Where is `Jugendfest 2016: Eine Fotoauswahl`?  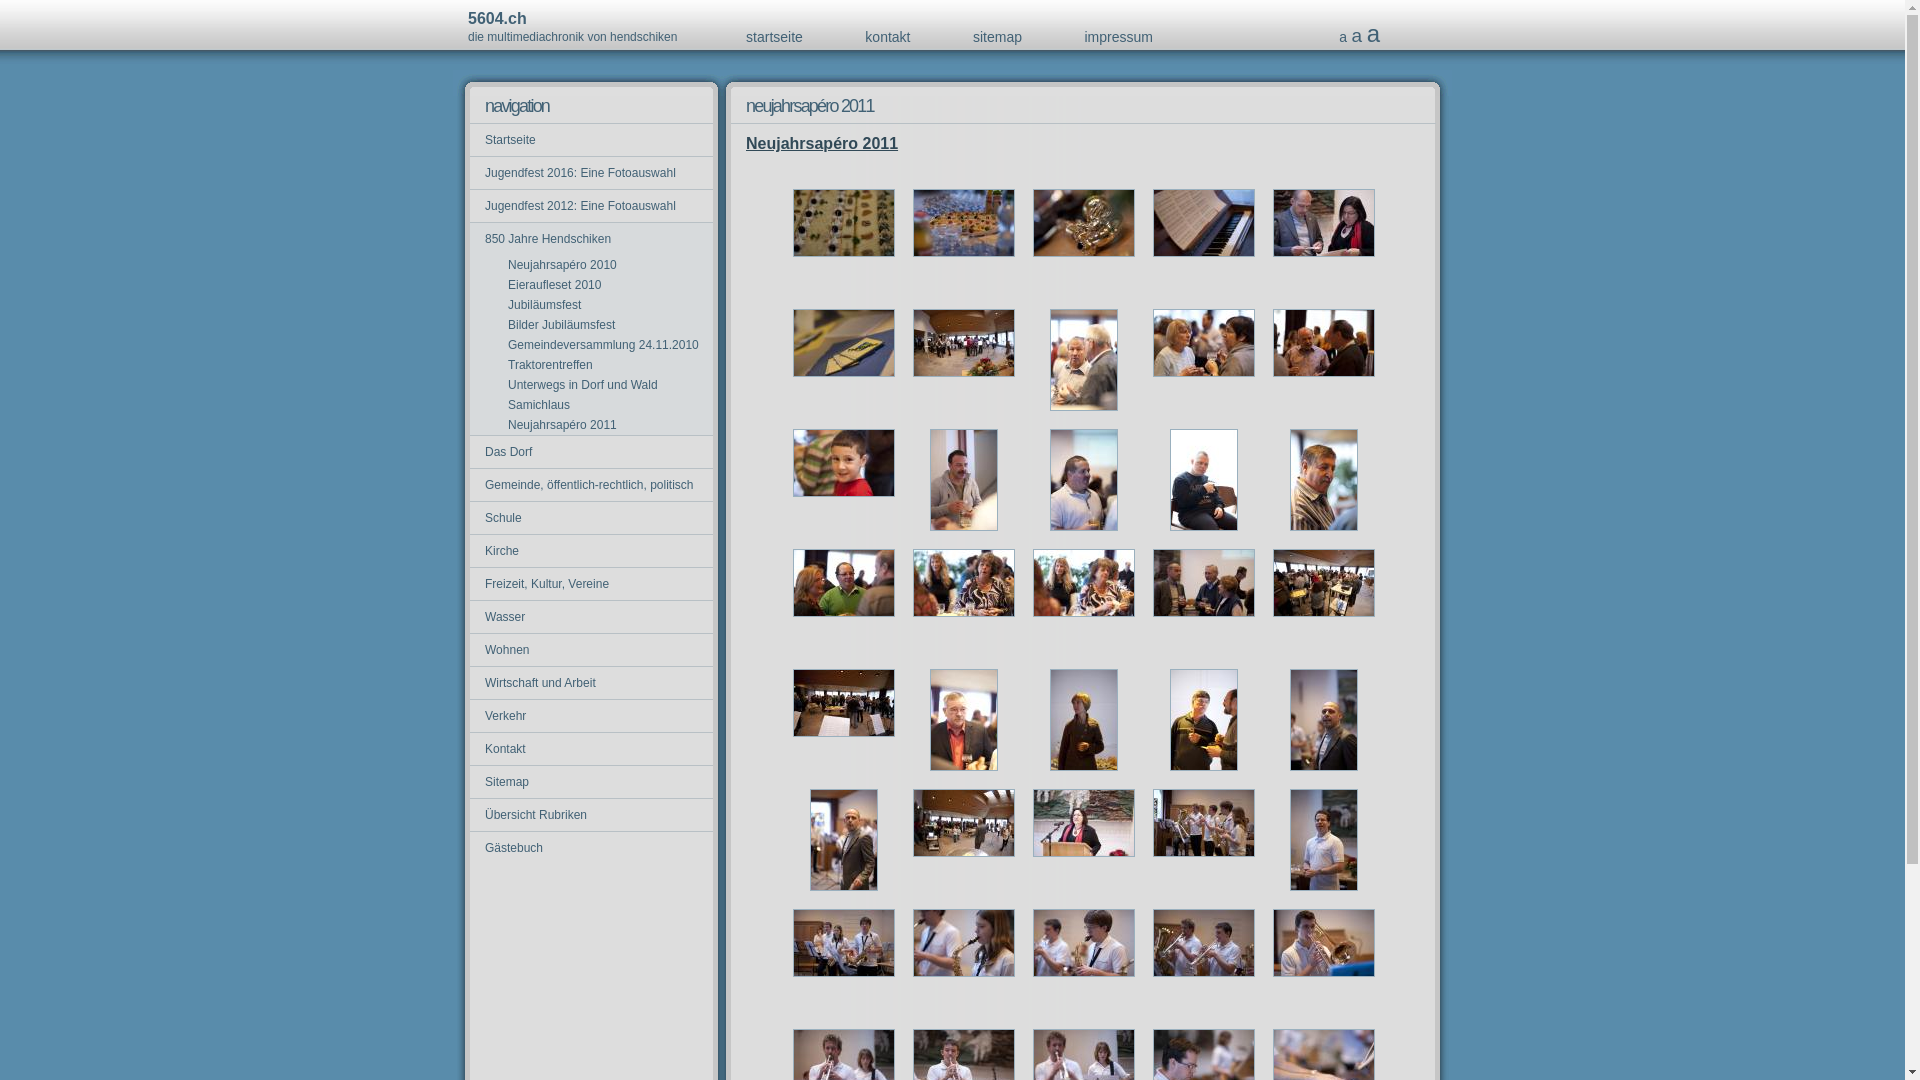
Jugendfest 2016: Eine Fotoauswahl is located at coordinates (592, 173).